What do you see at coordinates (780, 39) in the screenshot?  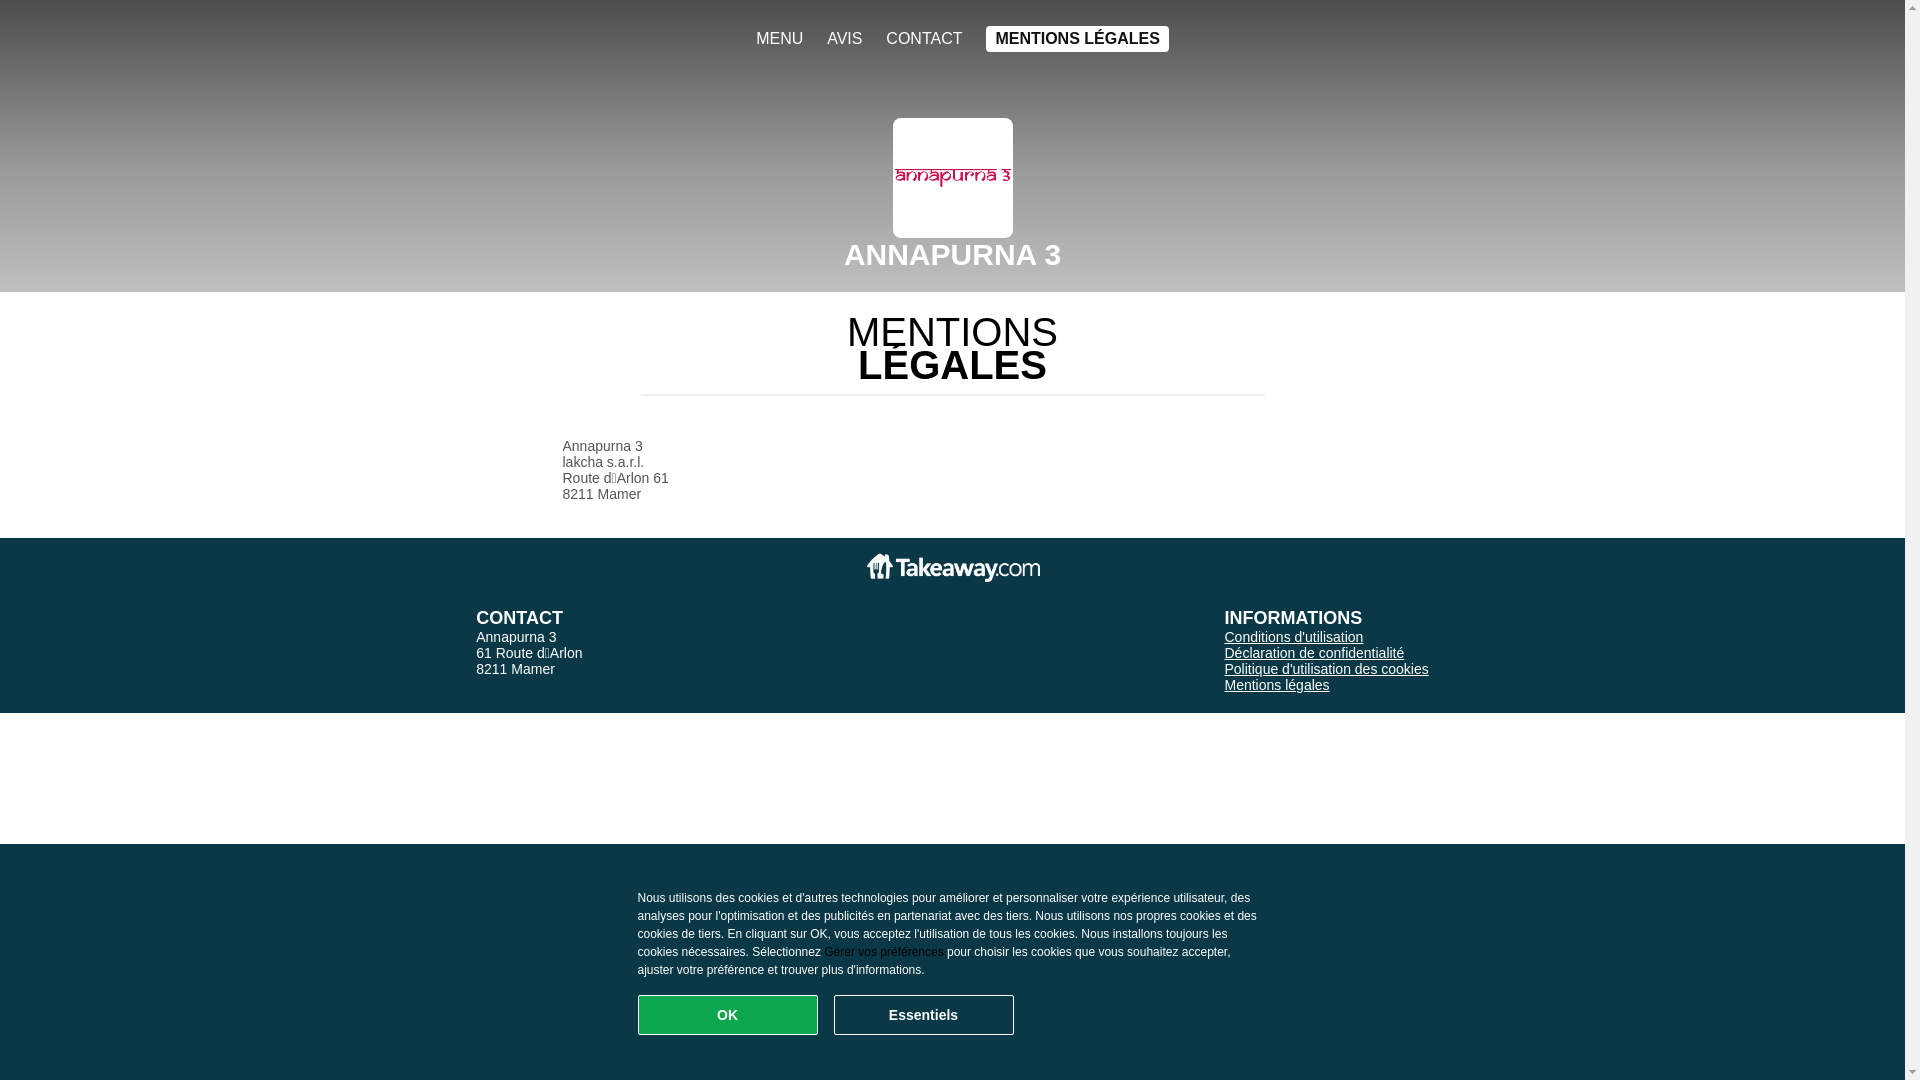 I see `MENU` at bounding box center [780, 39].